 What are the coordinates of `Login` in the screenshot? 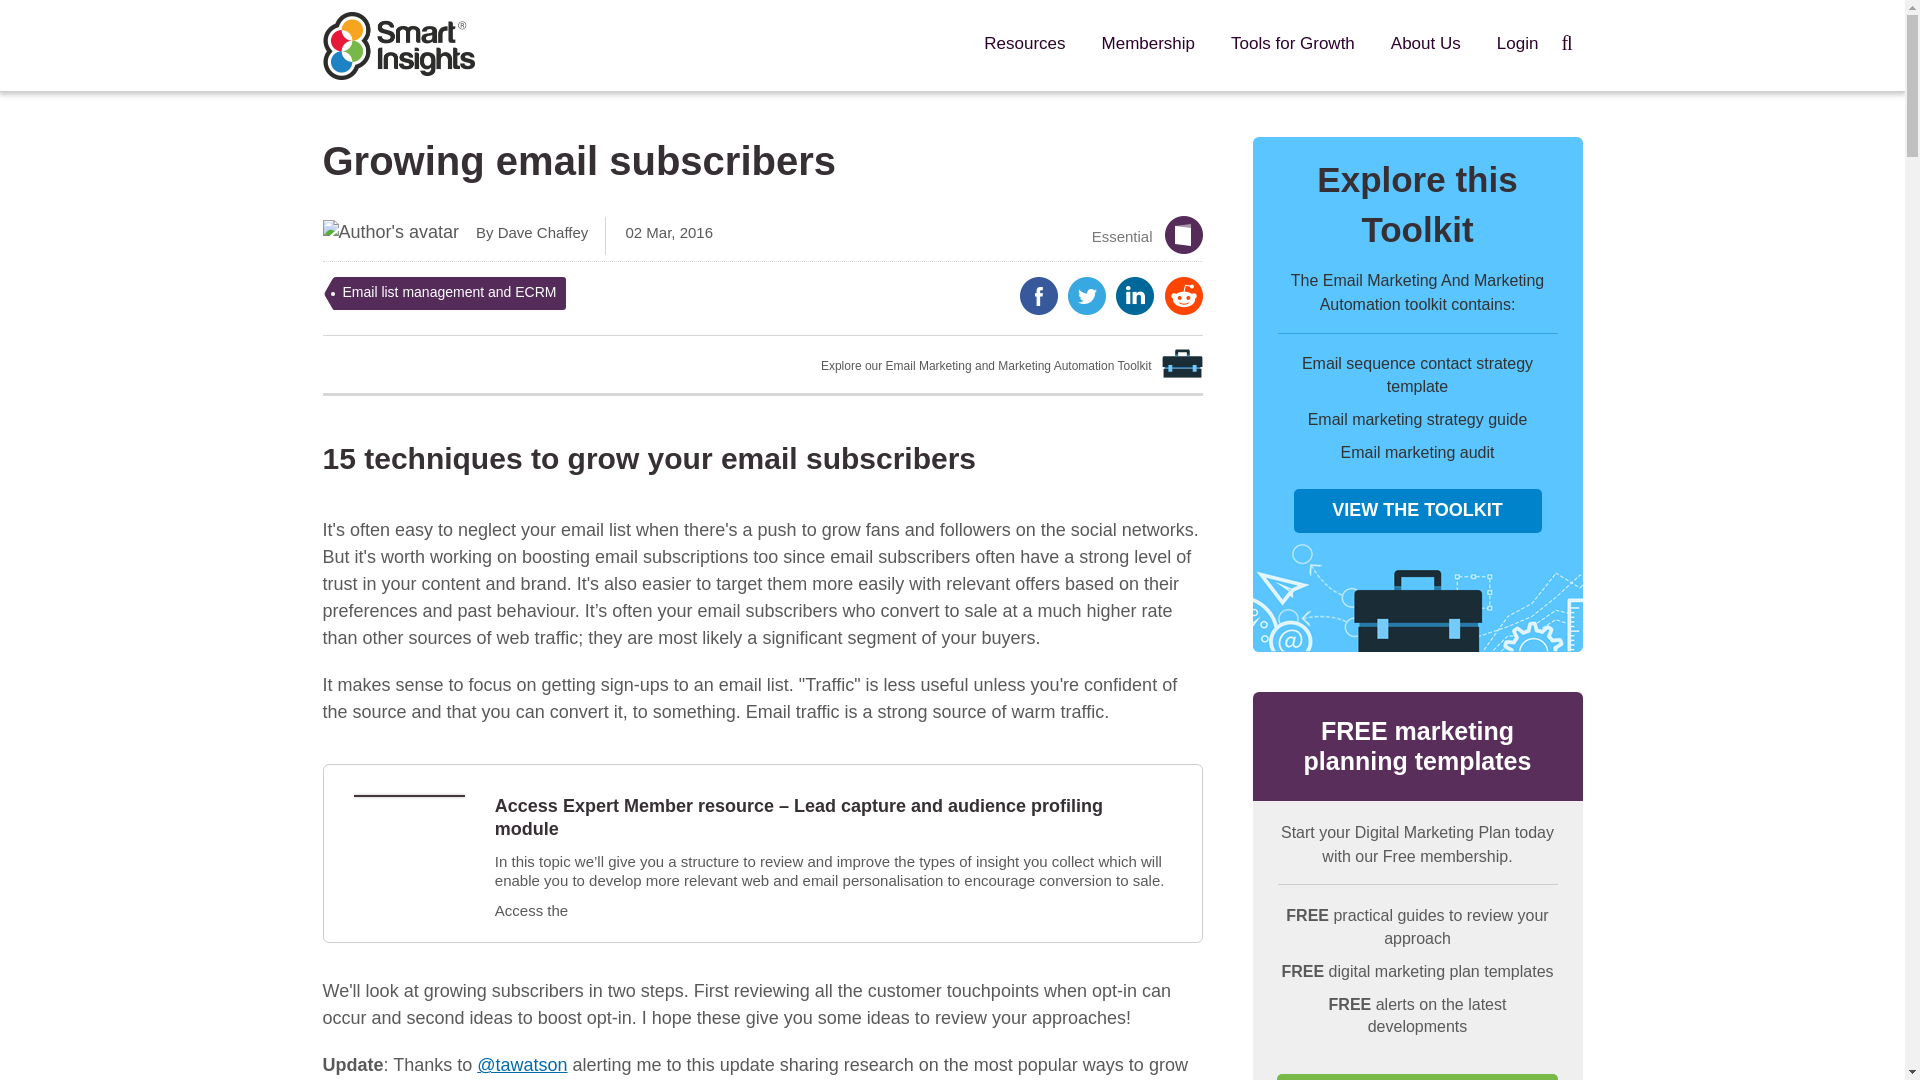 It's located at (1518, 43).